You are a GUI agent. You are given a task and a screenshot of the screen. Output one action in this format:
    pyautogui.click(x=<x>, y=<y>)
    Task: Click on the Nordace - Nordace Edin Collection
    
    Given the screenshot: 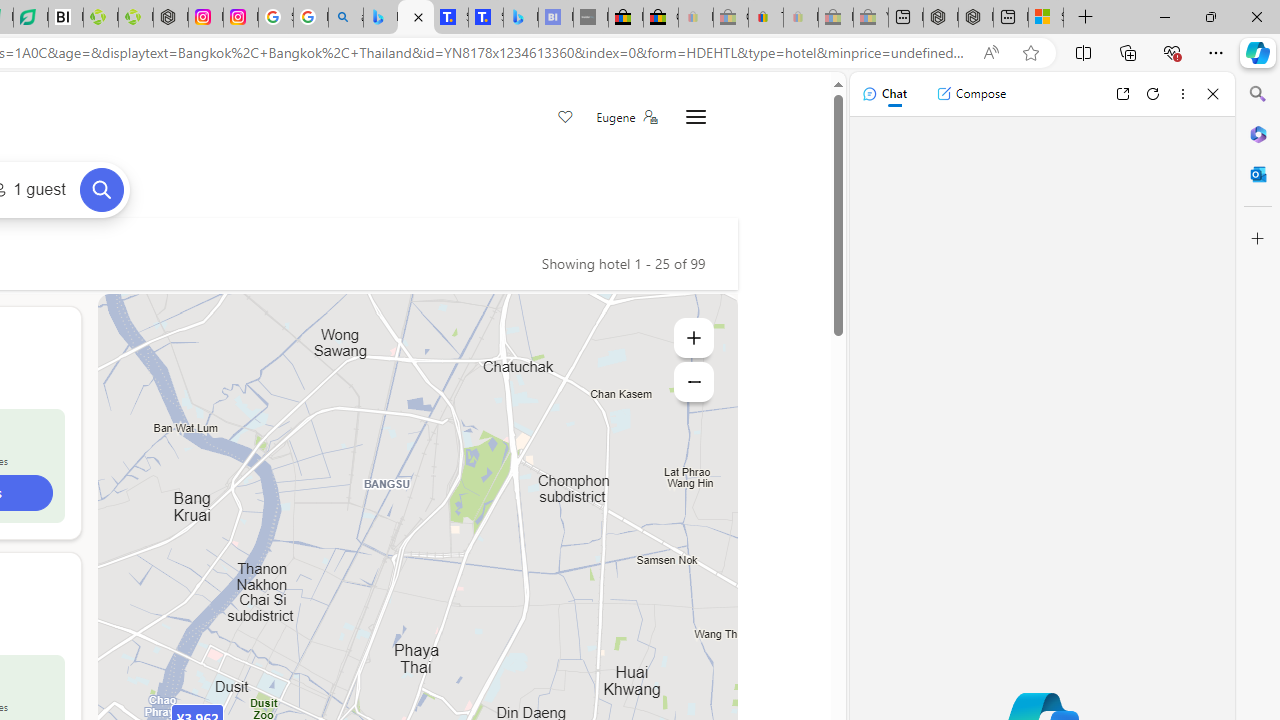 What is the action you would take?
    pyautogui.click(x=170, y=18)
    